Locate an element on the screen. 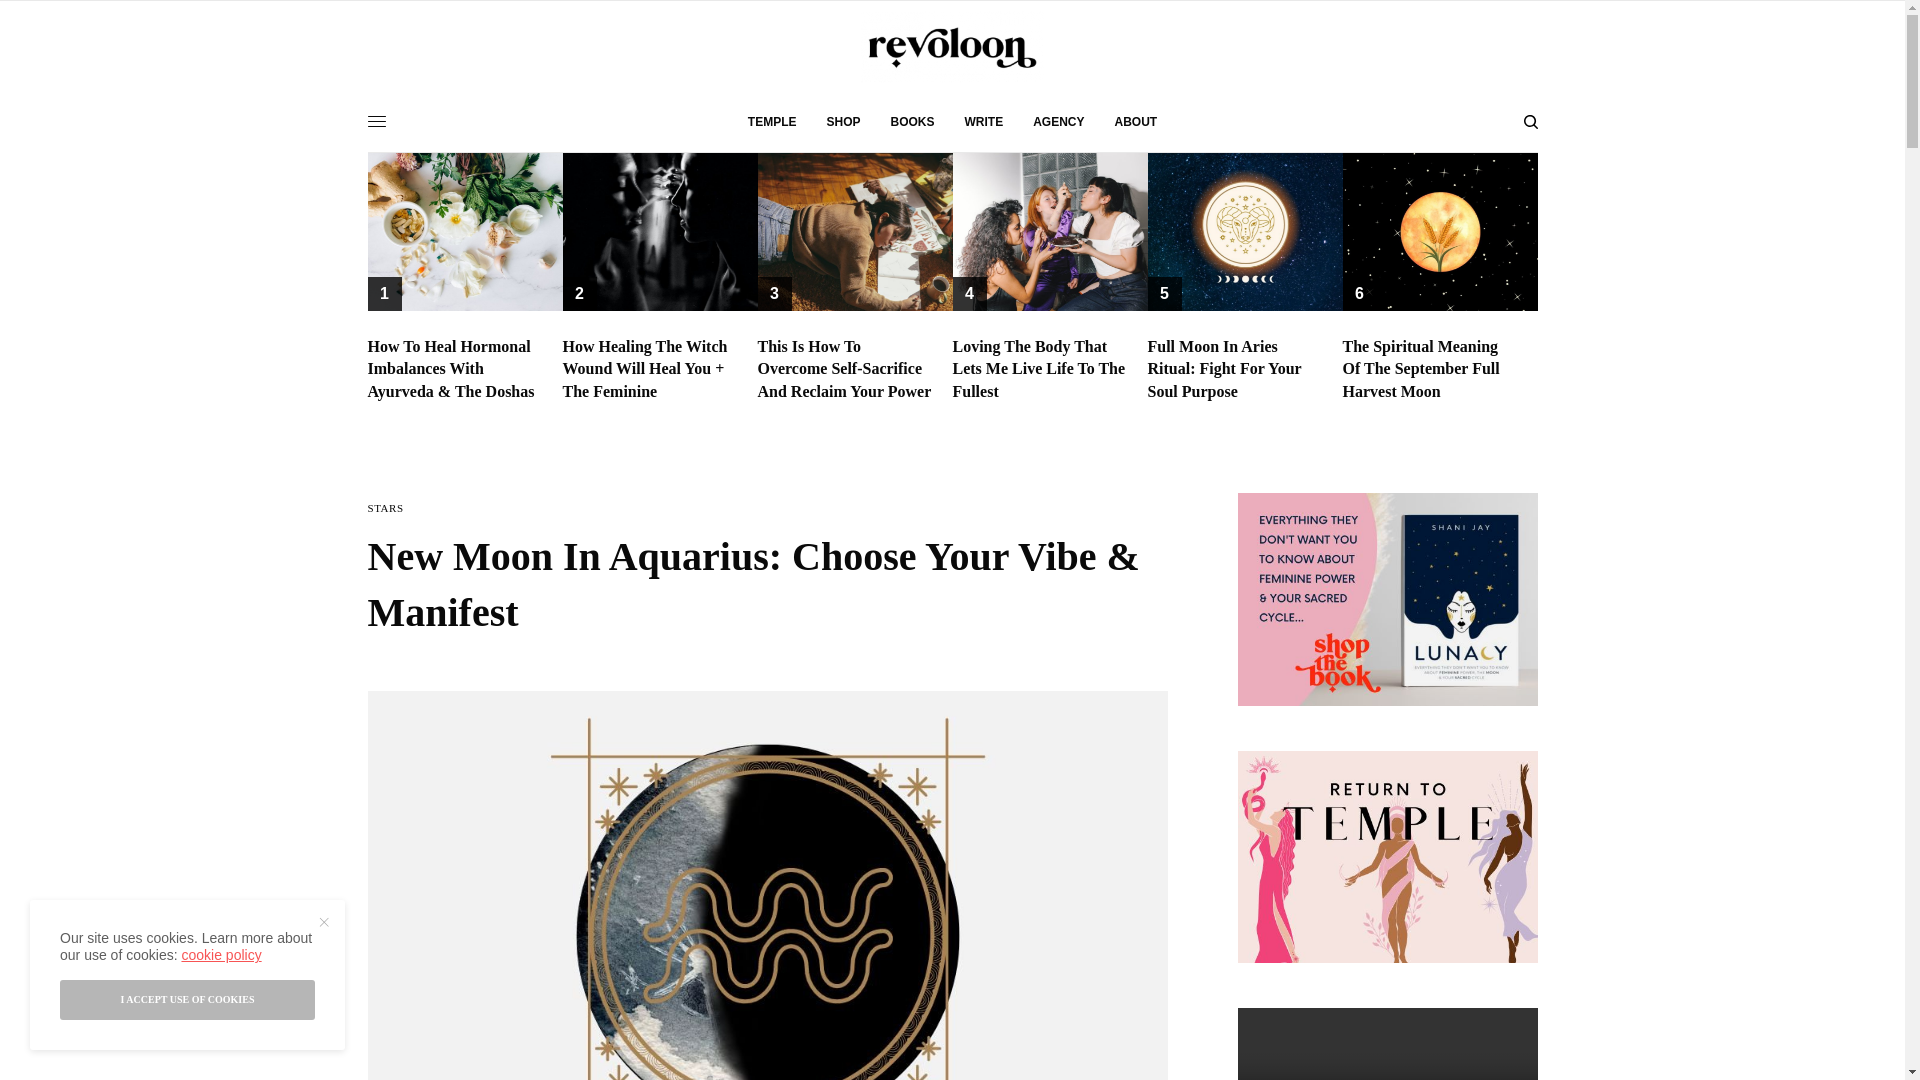 The width and height of the screenshot is (1920, 1080). Loving The Body That Lets Me Live Life To The Fullest is located at coordinates (1040, 368).